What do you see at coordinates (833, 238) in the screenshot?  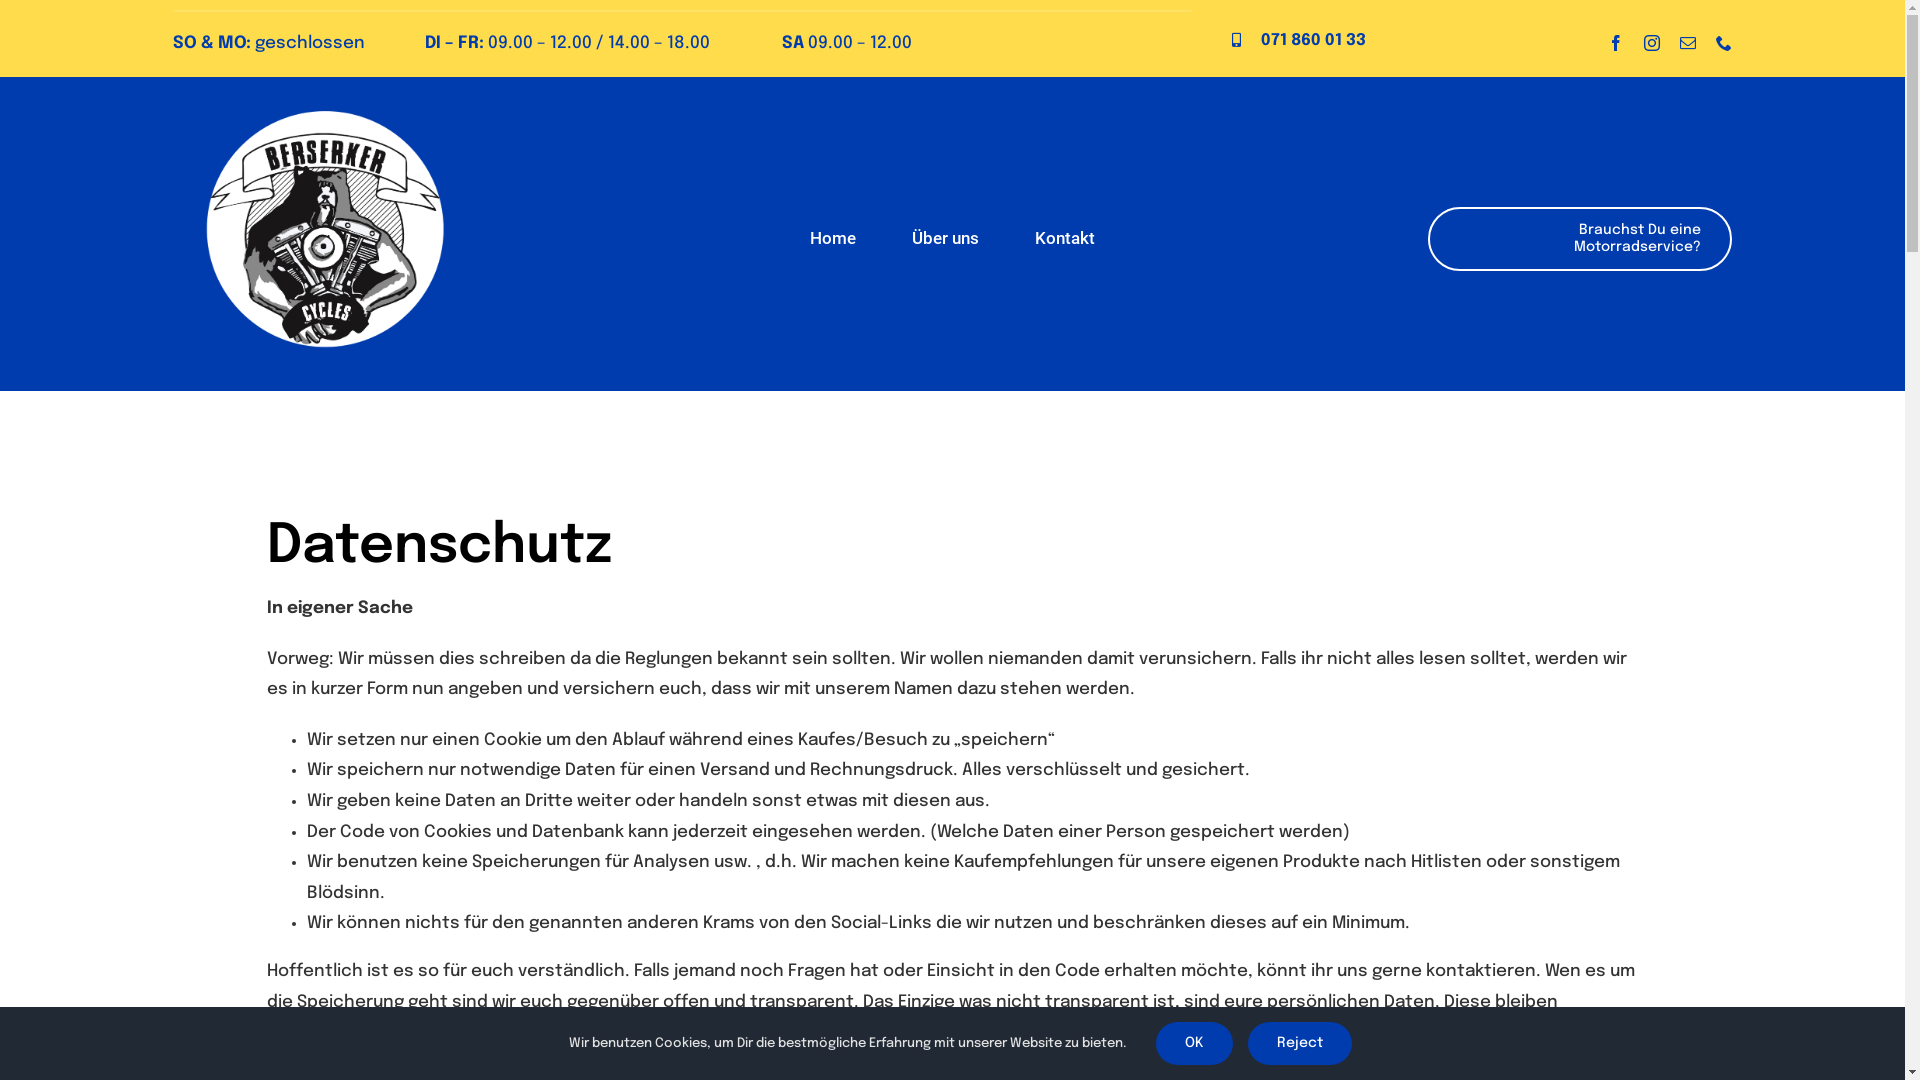 I see `Home` at bounding box center [833, 238].